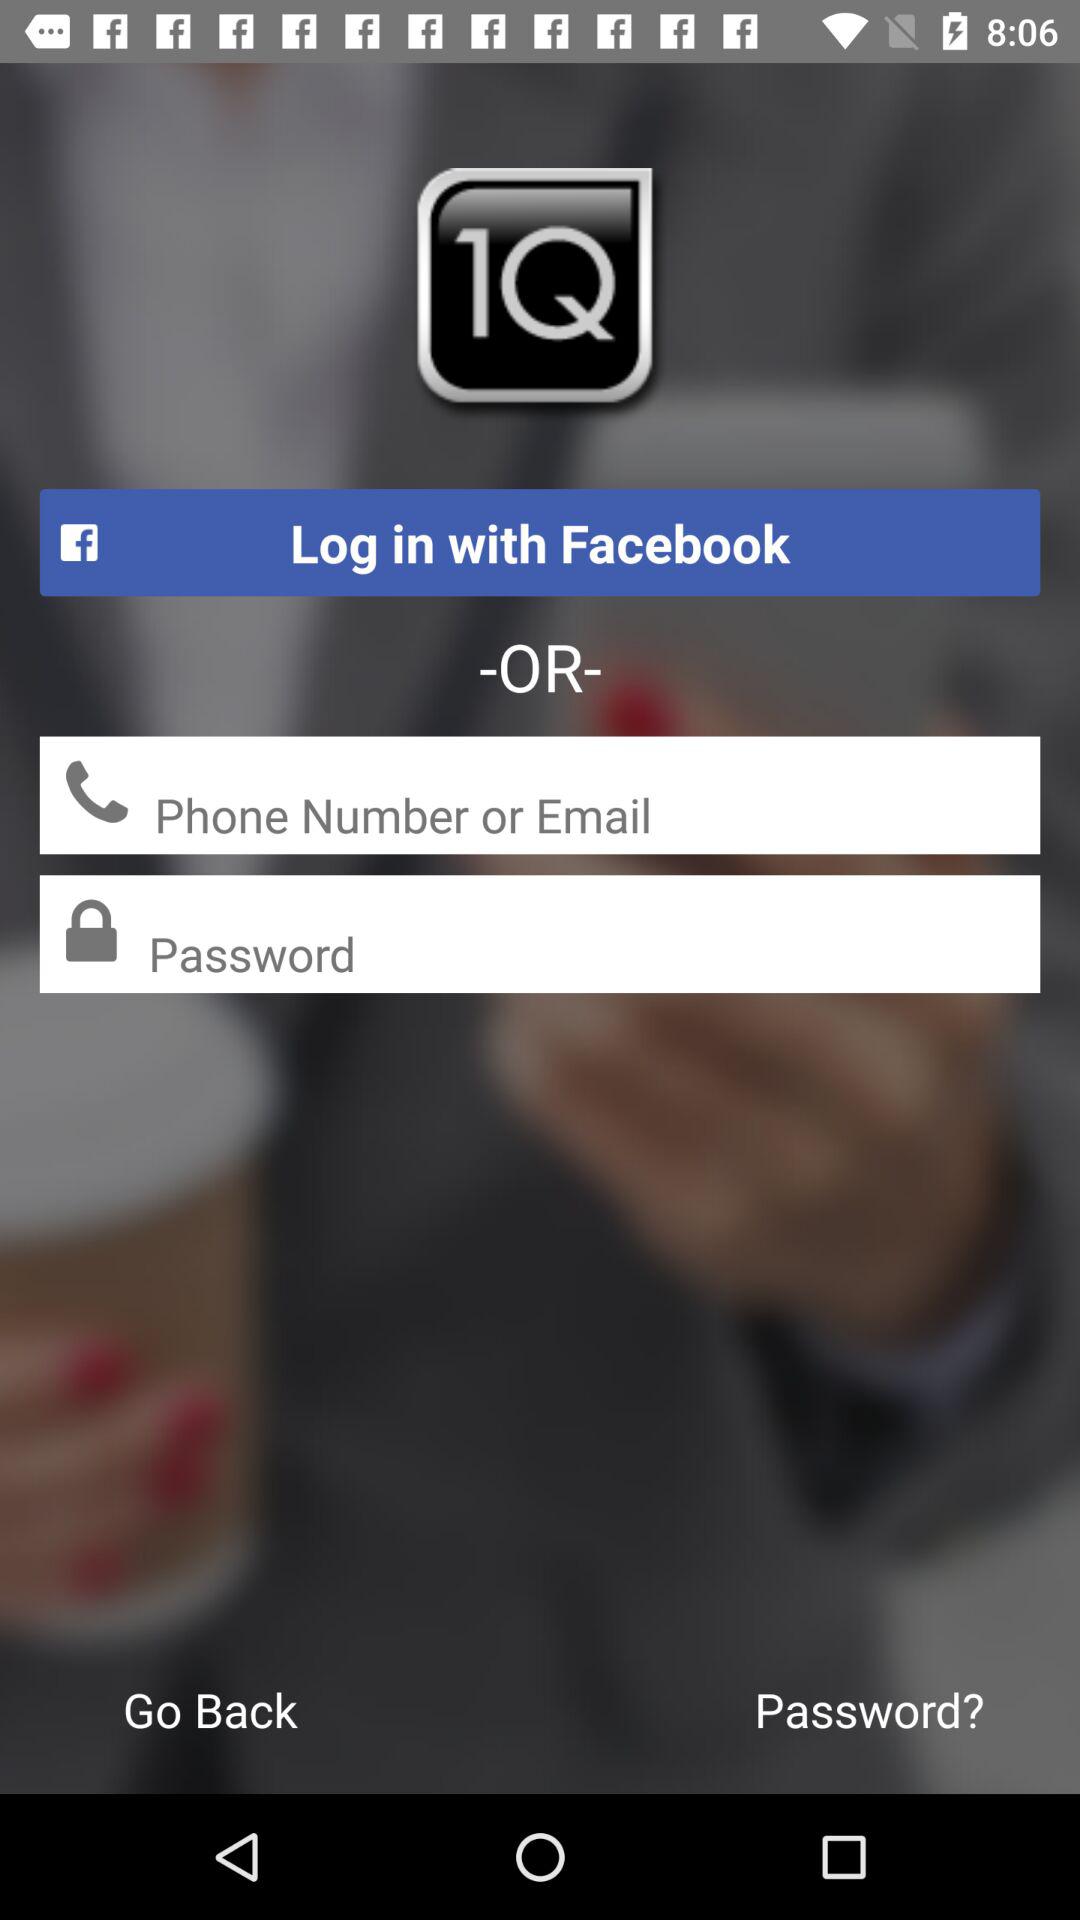 The height and width of the screenshot is (1920, 1080). Describe the element at coordinates (210, 1709) in the screenshot. I see `select go back at the bottom left corner` at that location.